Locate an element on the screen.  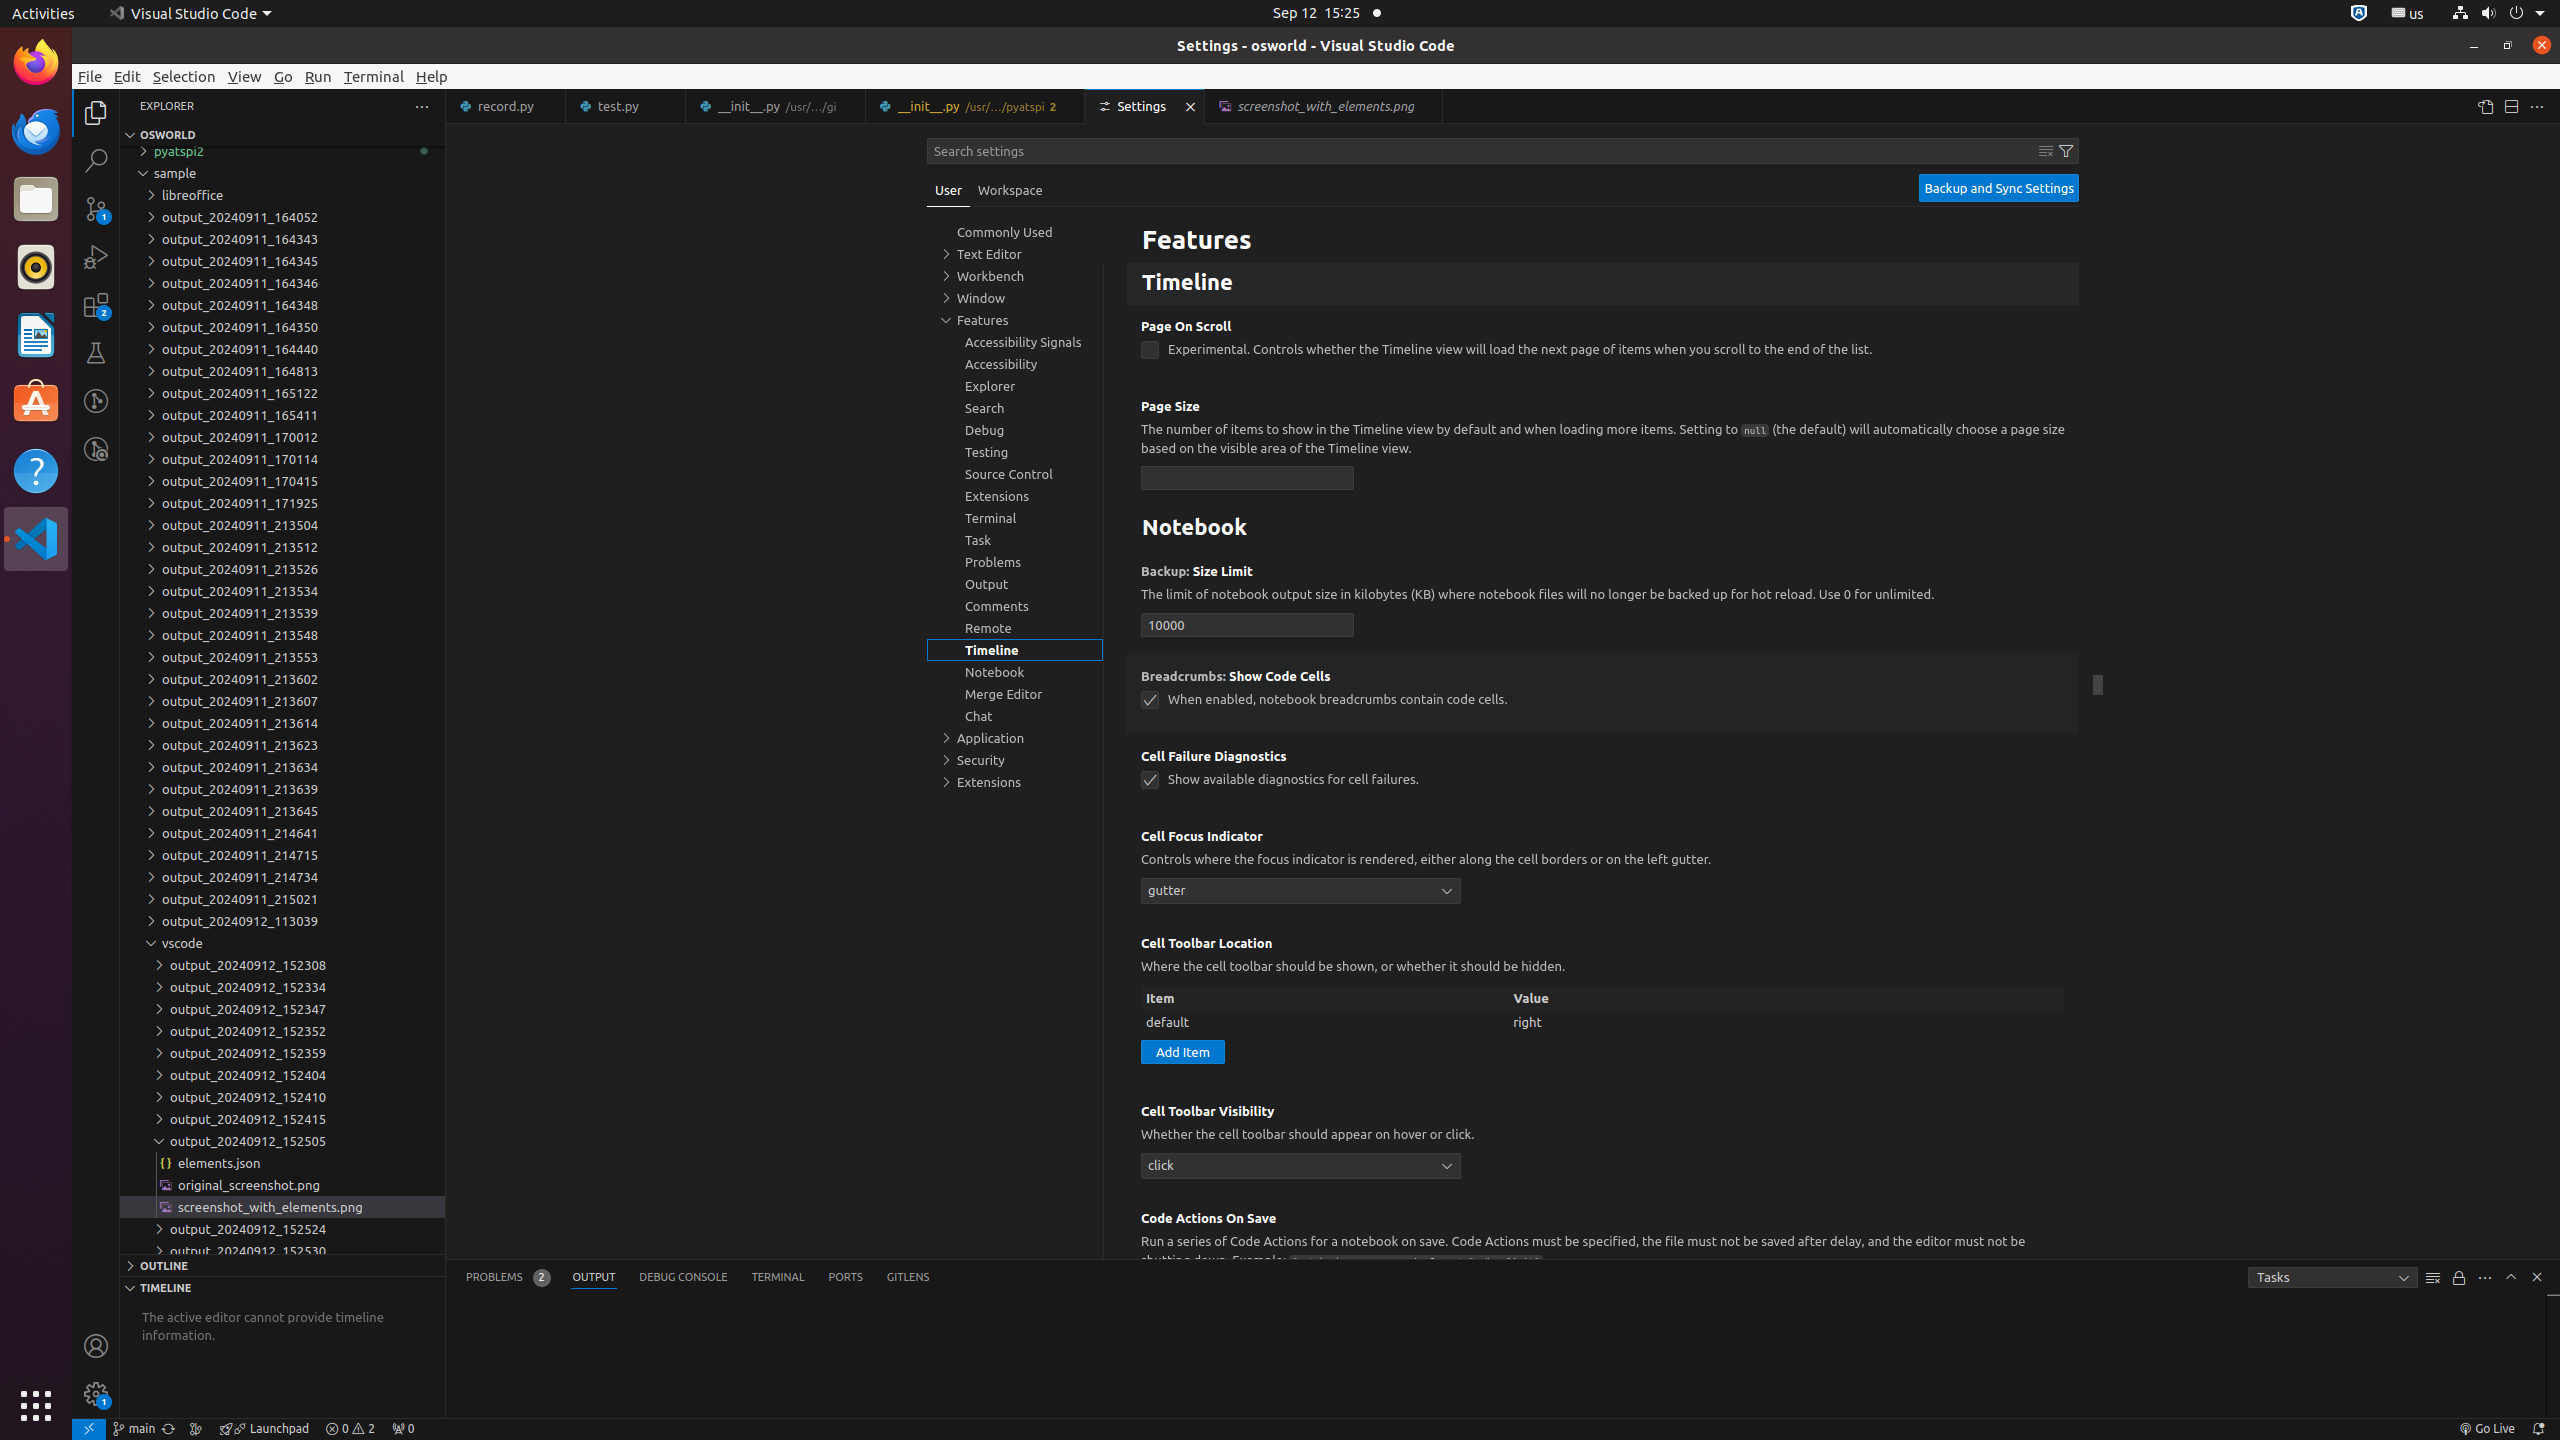
remote.tunnels.access.preventSleep is located at coordinates (1150, 228).